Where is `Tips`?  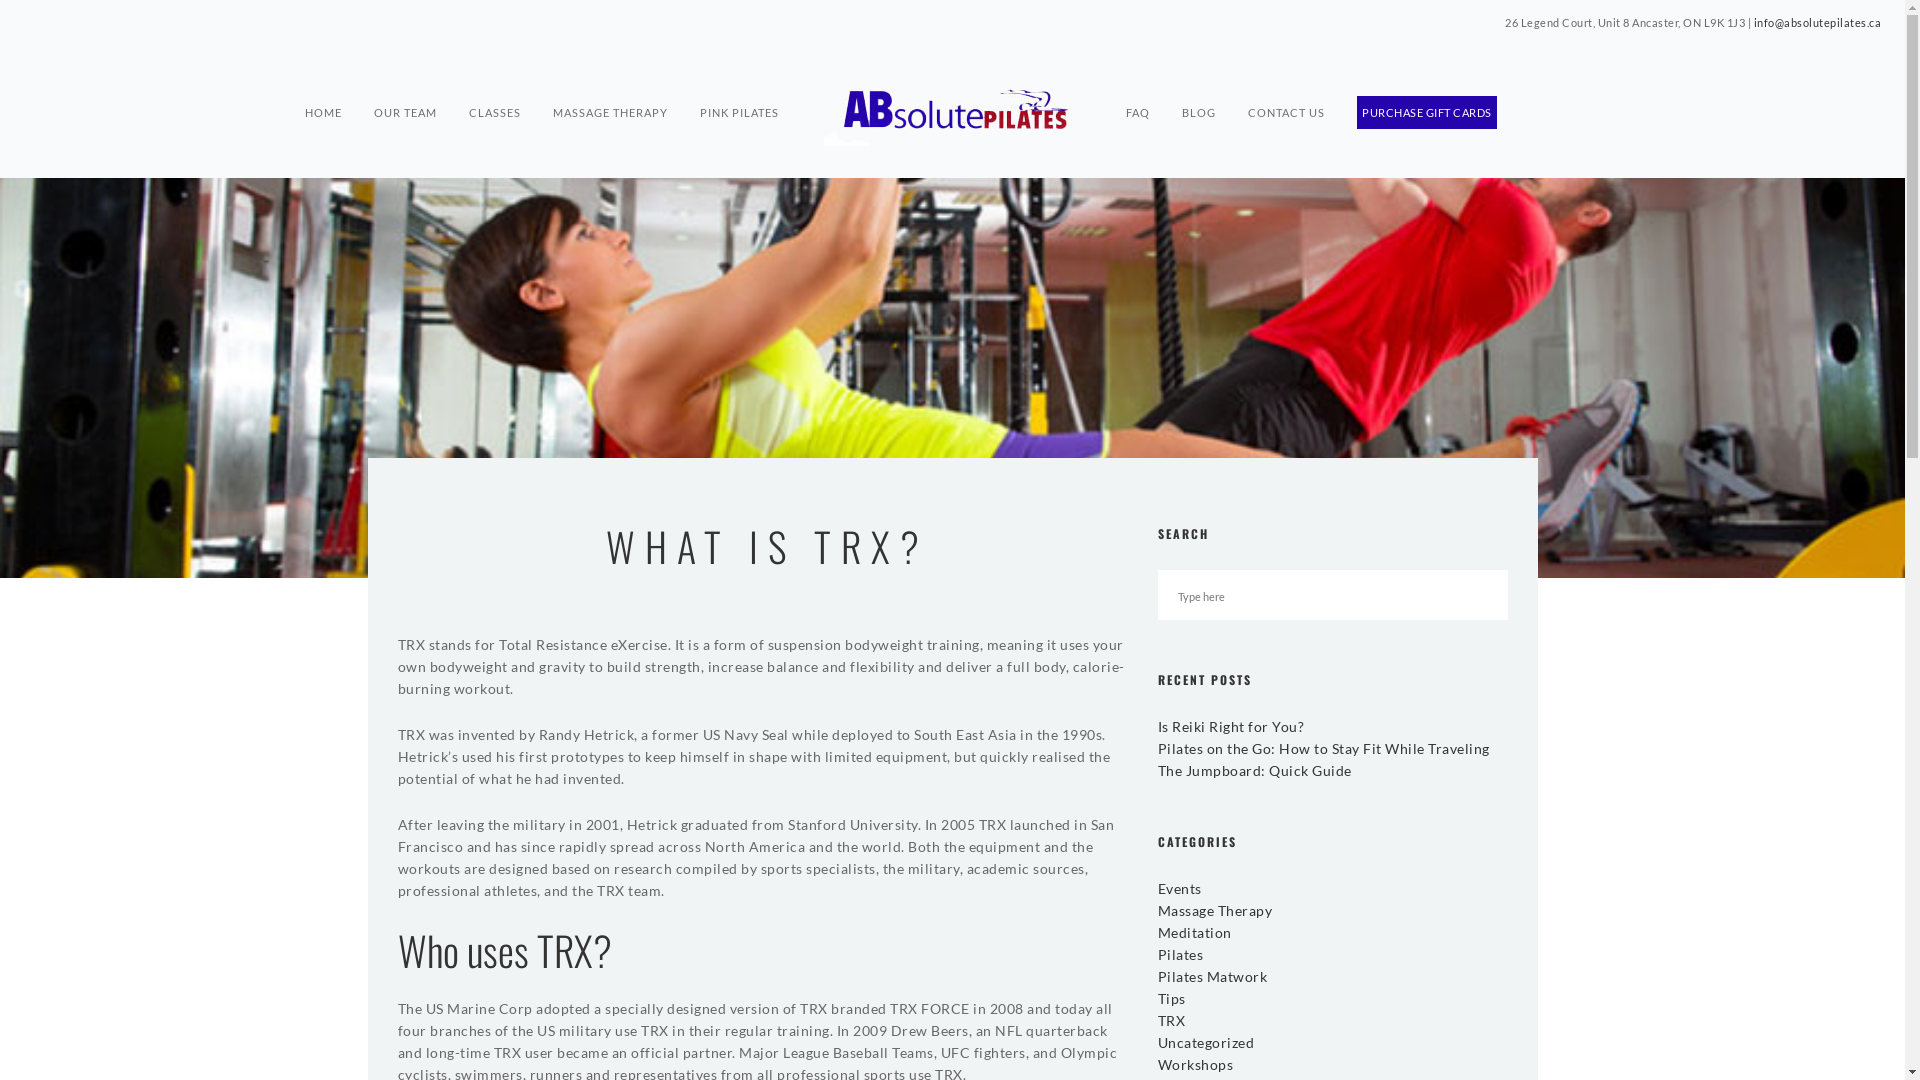
Tips is located at coordinates (1172, 998).